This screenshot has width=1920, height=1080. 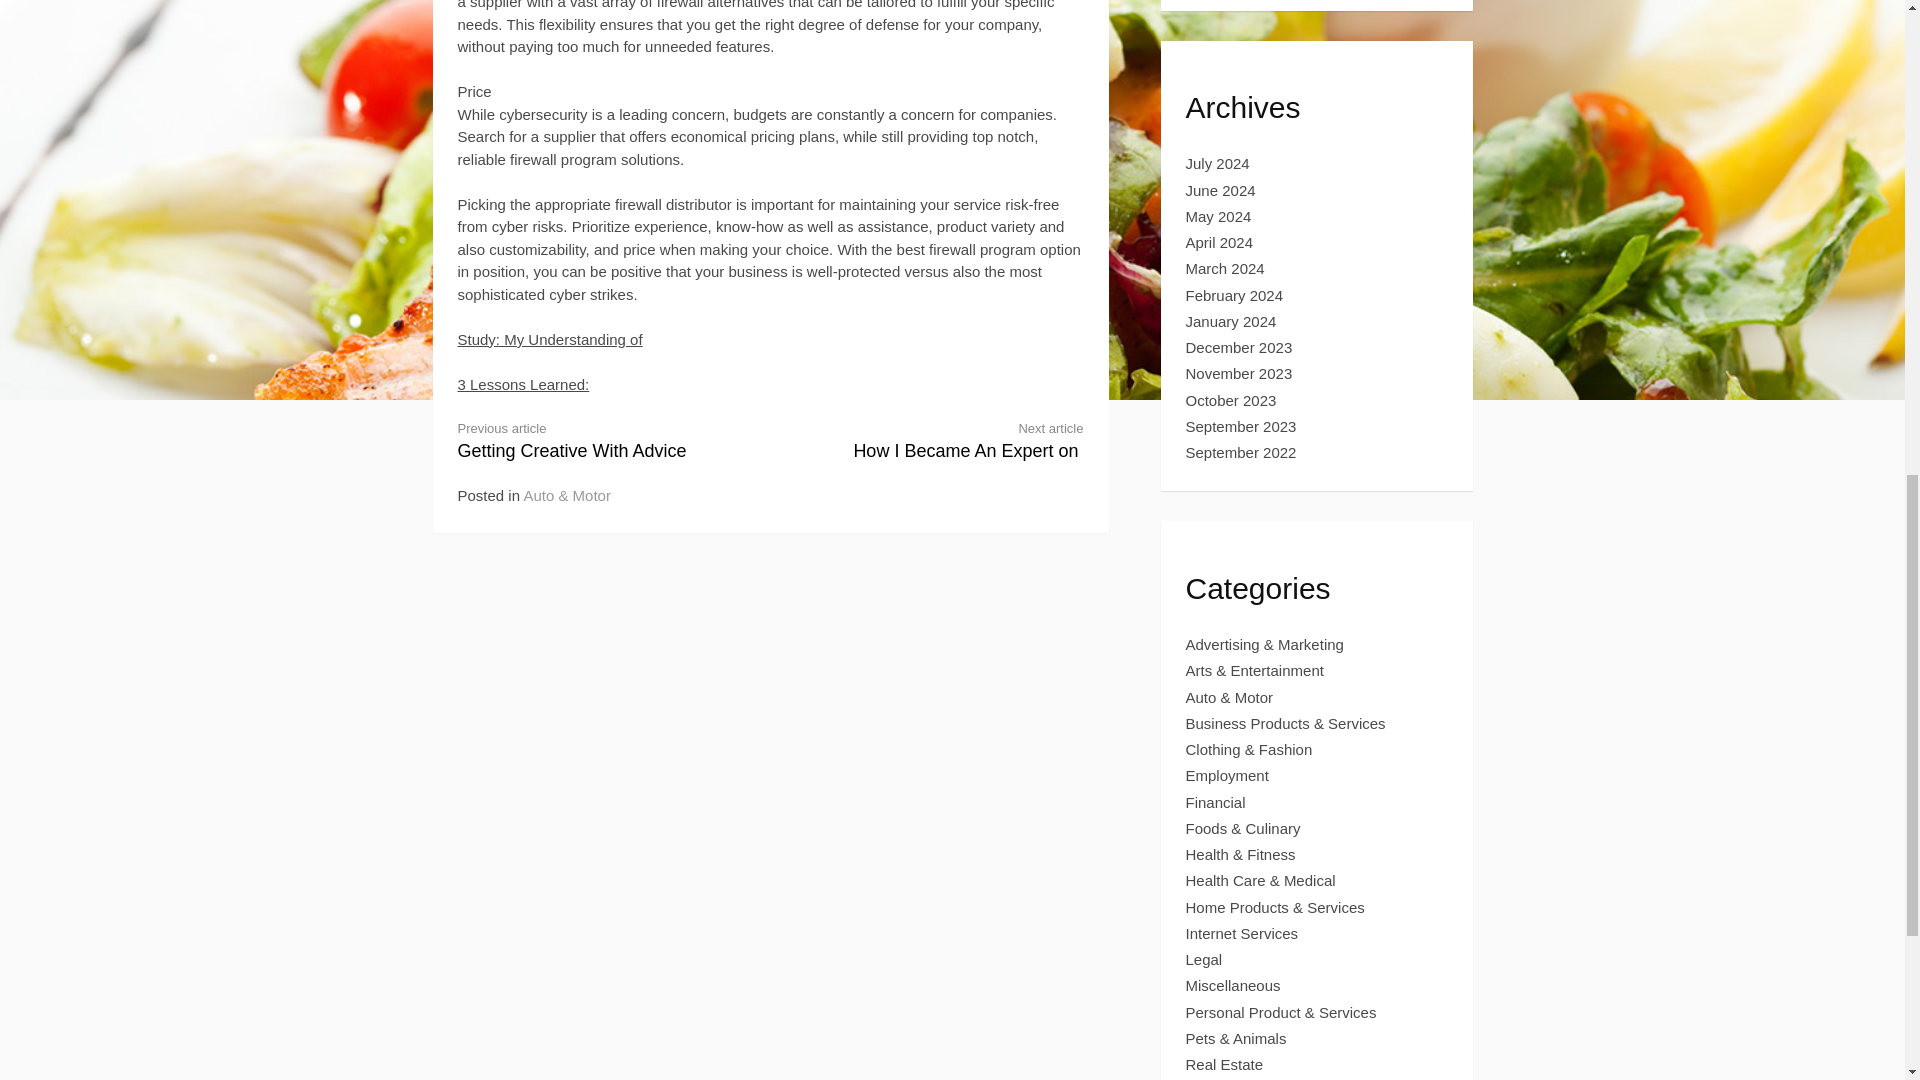 What do you see at coordinates (1242, 452) in the screenshot?
I see `May 2024` at bounding box center [1242, 452].